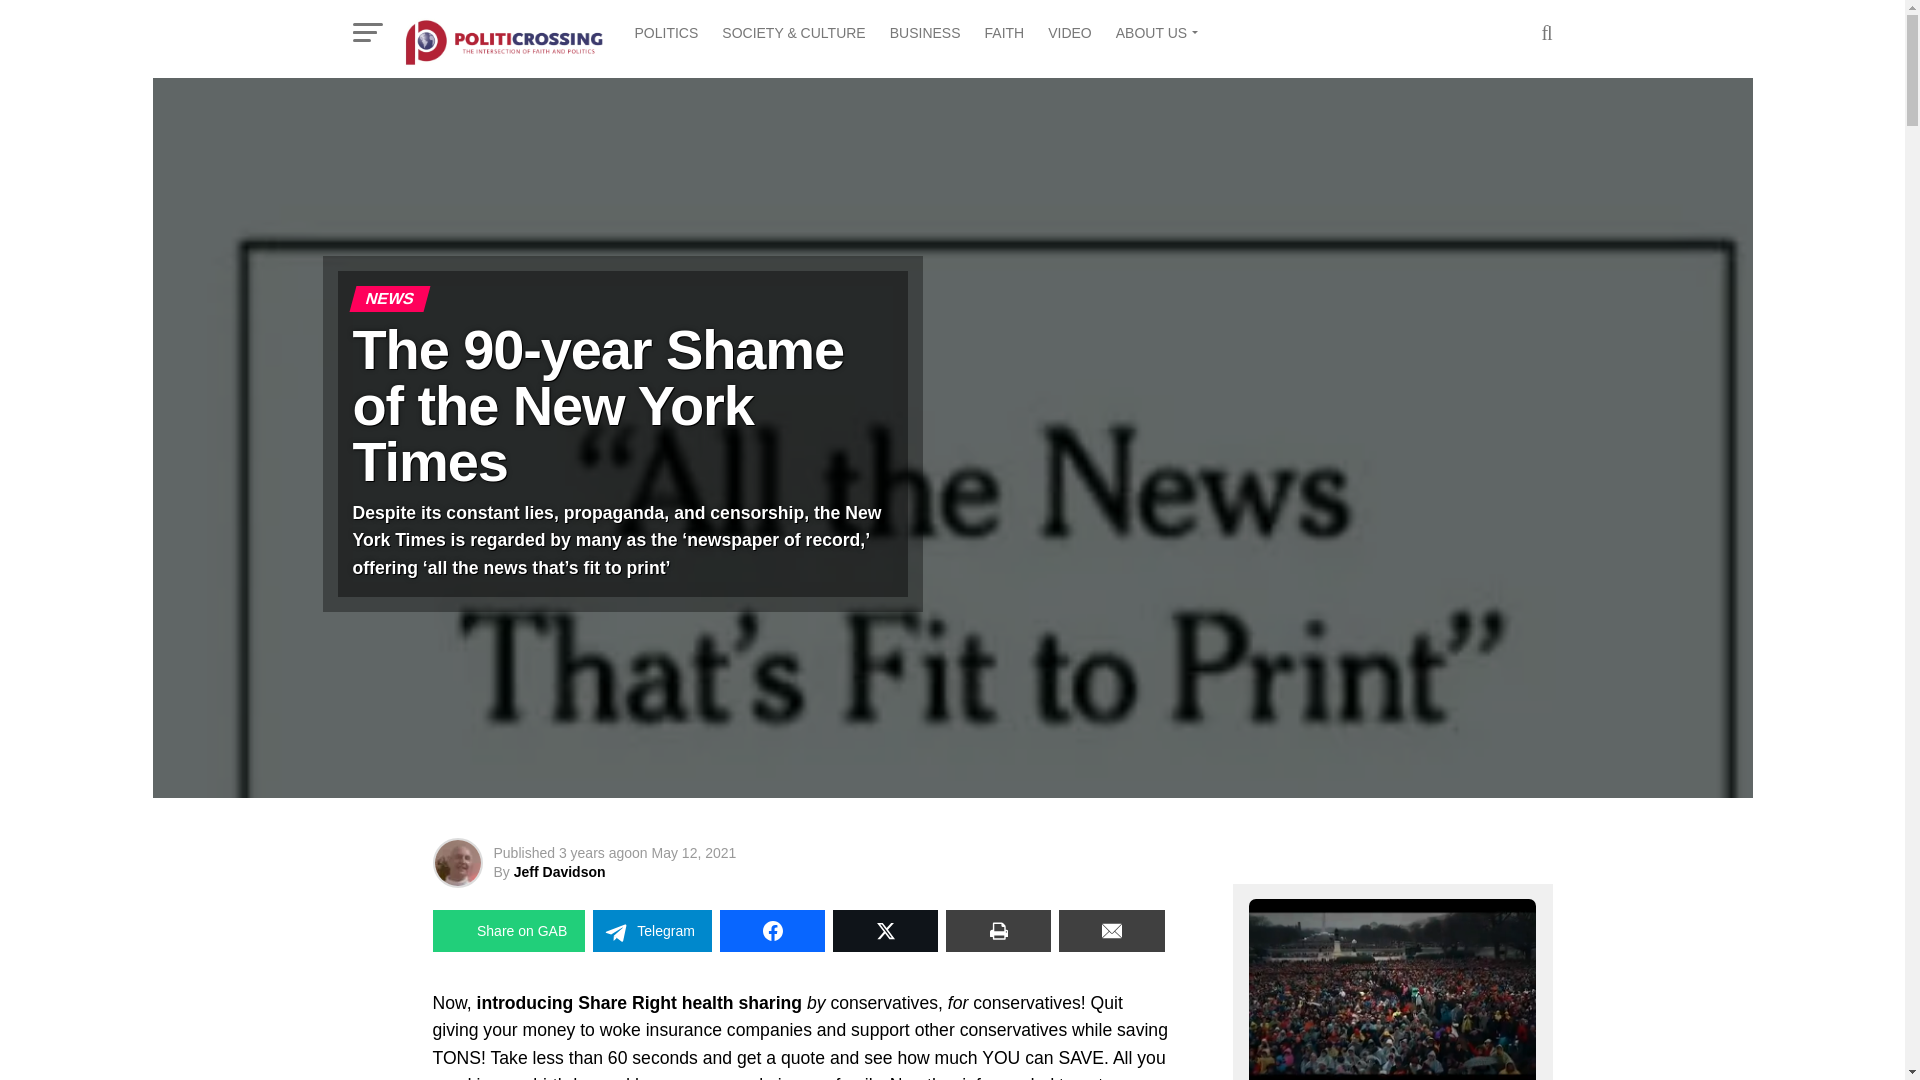 The height and width of the screenshot is (1080, 1920). I want to click on BUSINESS, so click(925, 32).